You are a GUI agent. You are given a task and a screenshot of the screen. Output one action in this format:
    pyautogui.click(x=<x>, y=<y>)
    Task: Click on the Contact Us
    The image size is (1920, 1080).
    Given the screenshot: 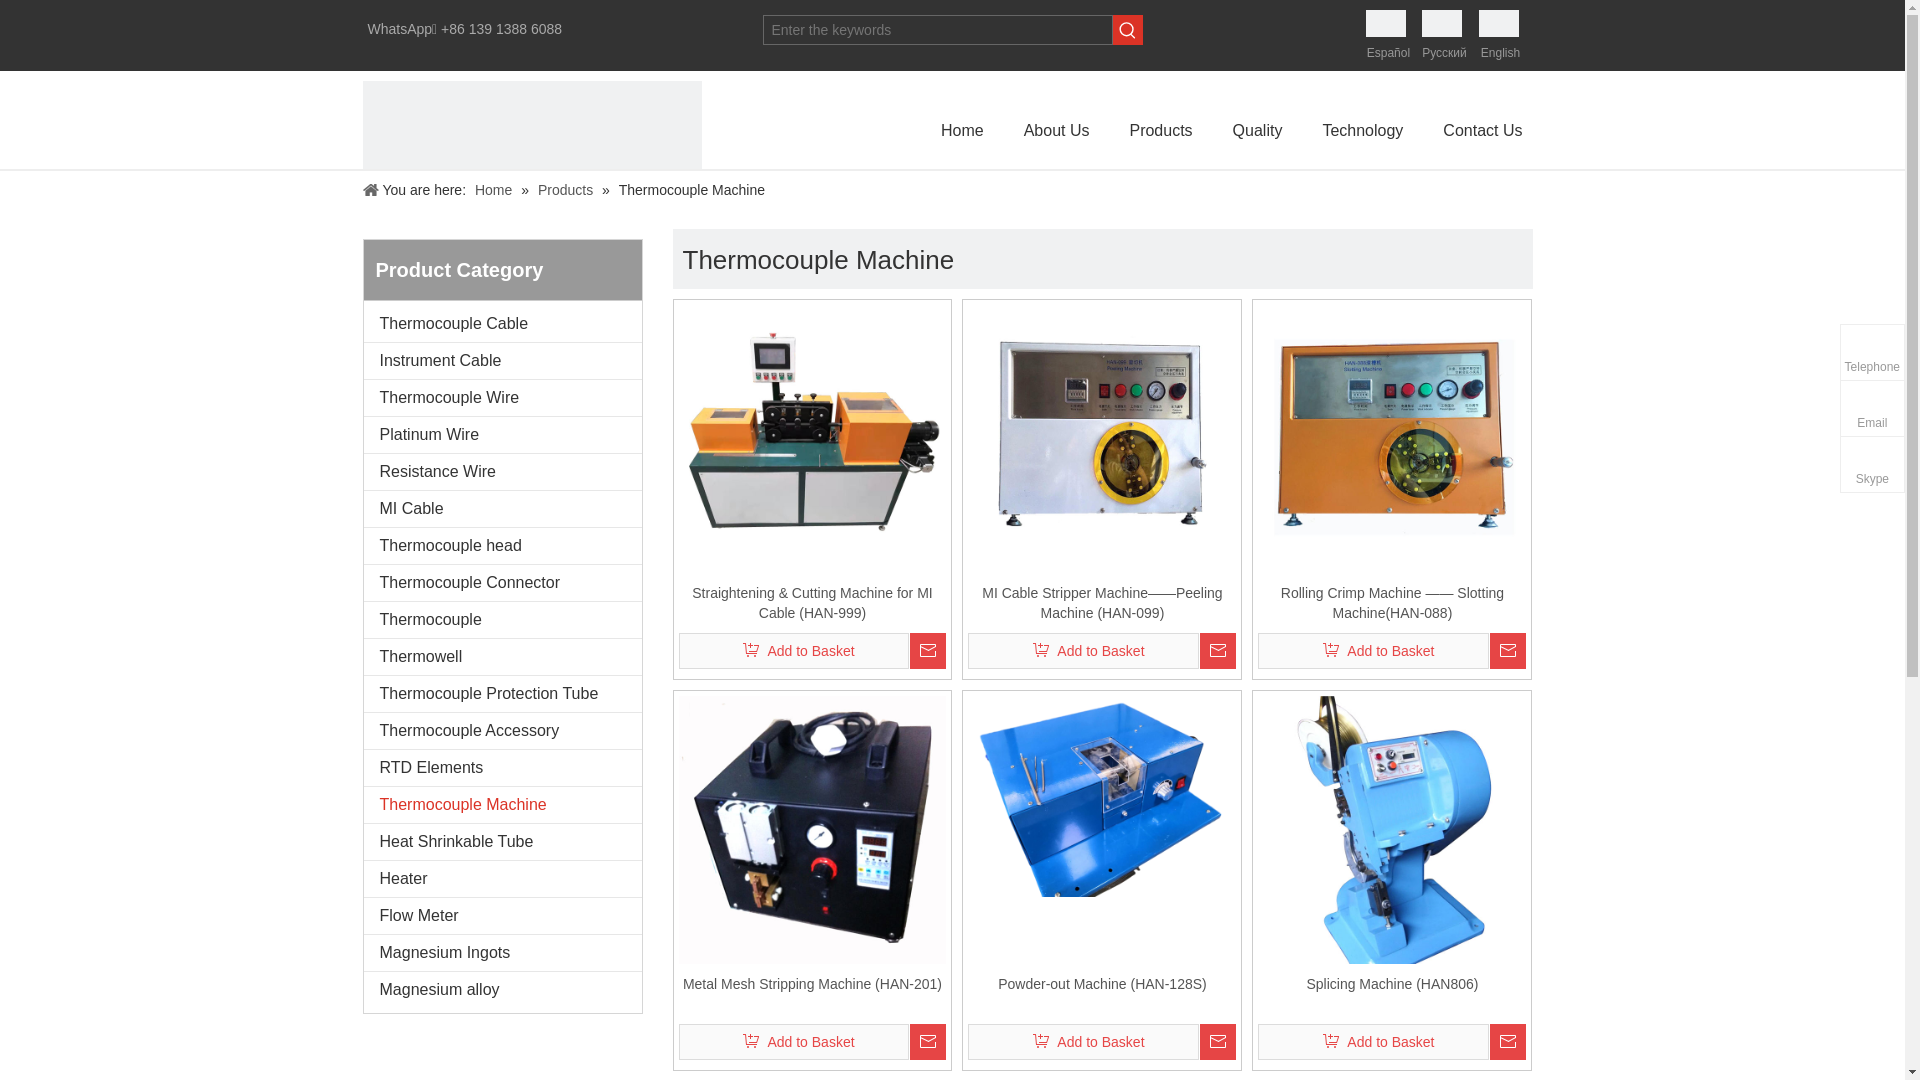 What is the action you would take?
    pyautogui.click(x=1482, y=131)
    